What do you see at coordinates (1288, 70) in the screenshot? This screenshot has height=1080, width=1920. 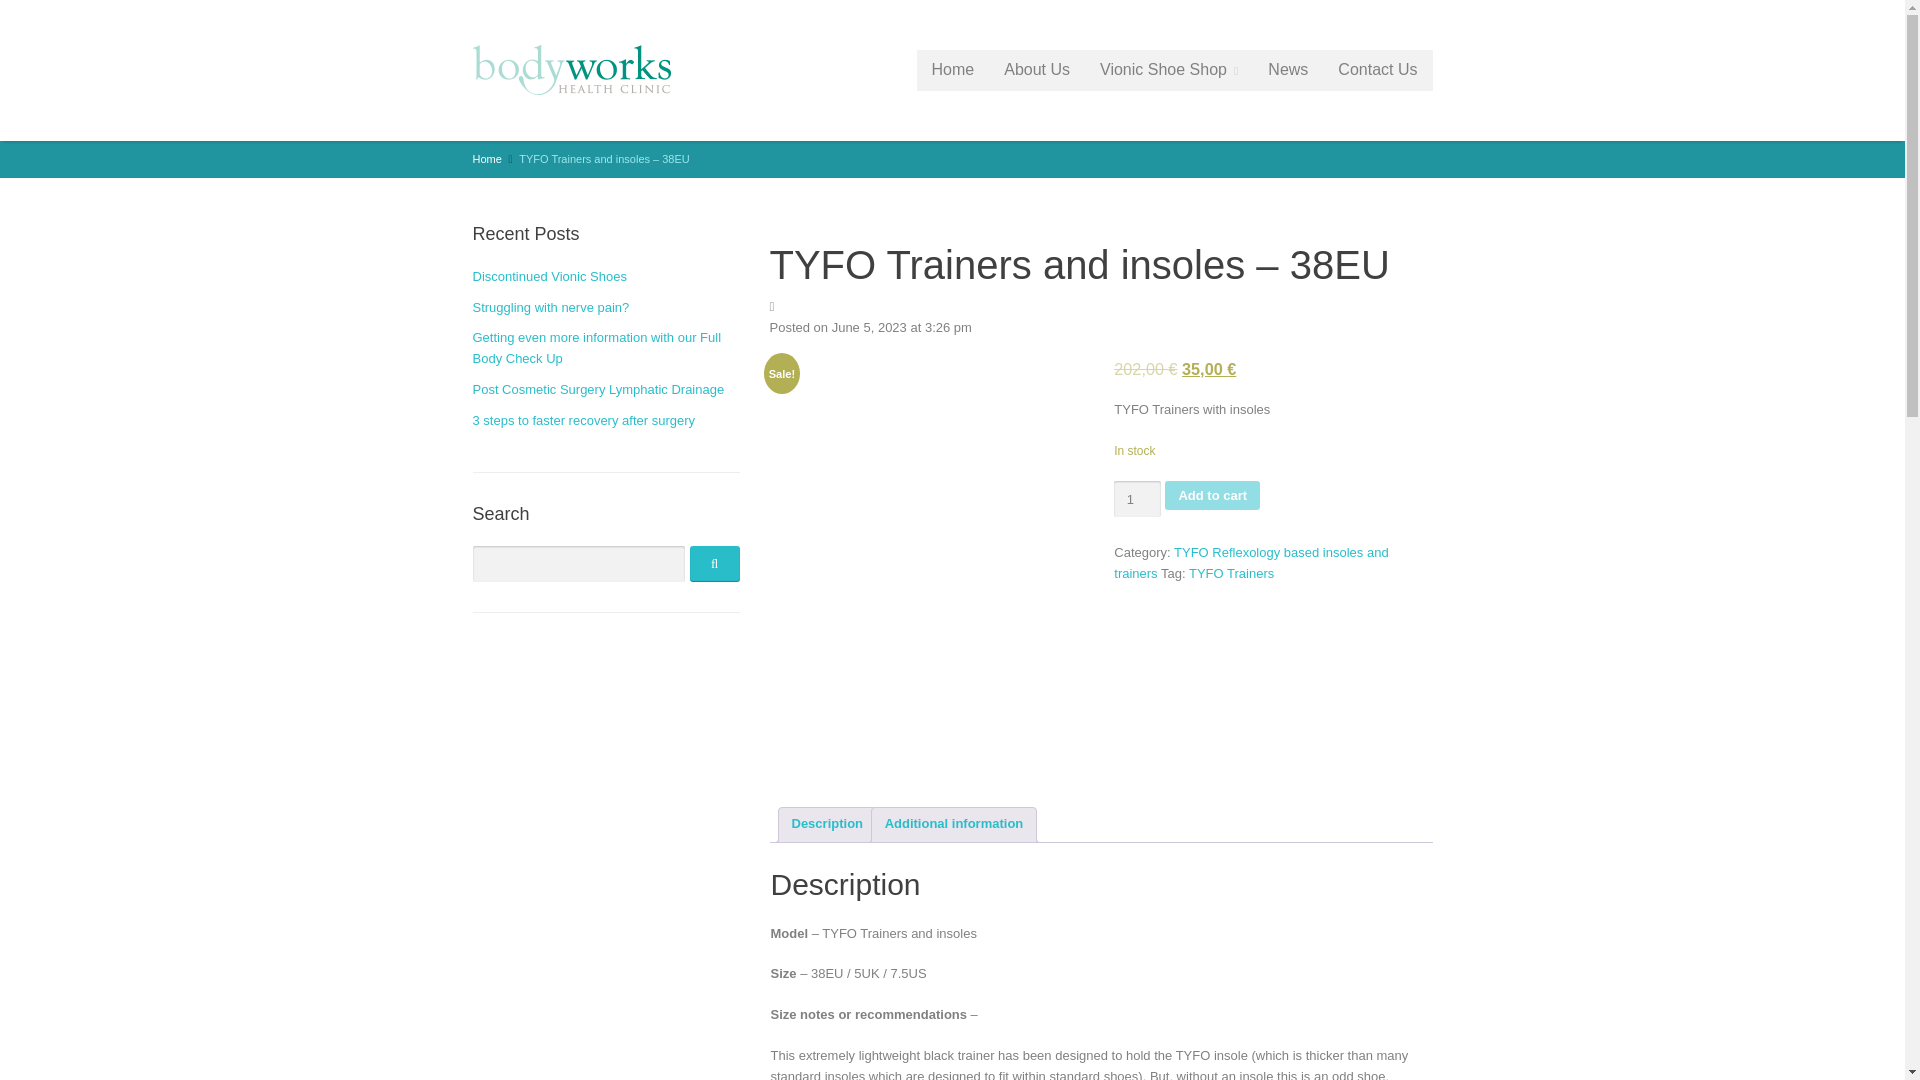 I see `News` at bounding box center [1288, 70].